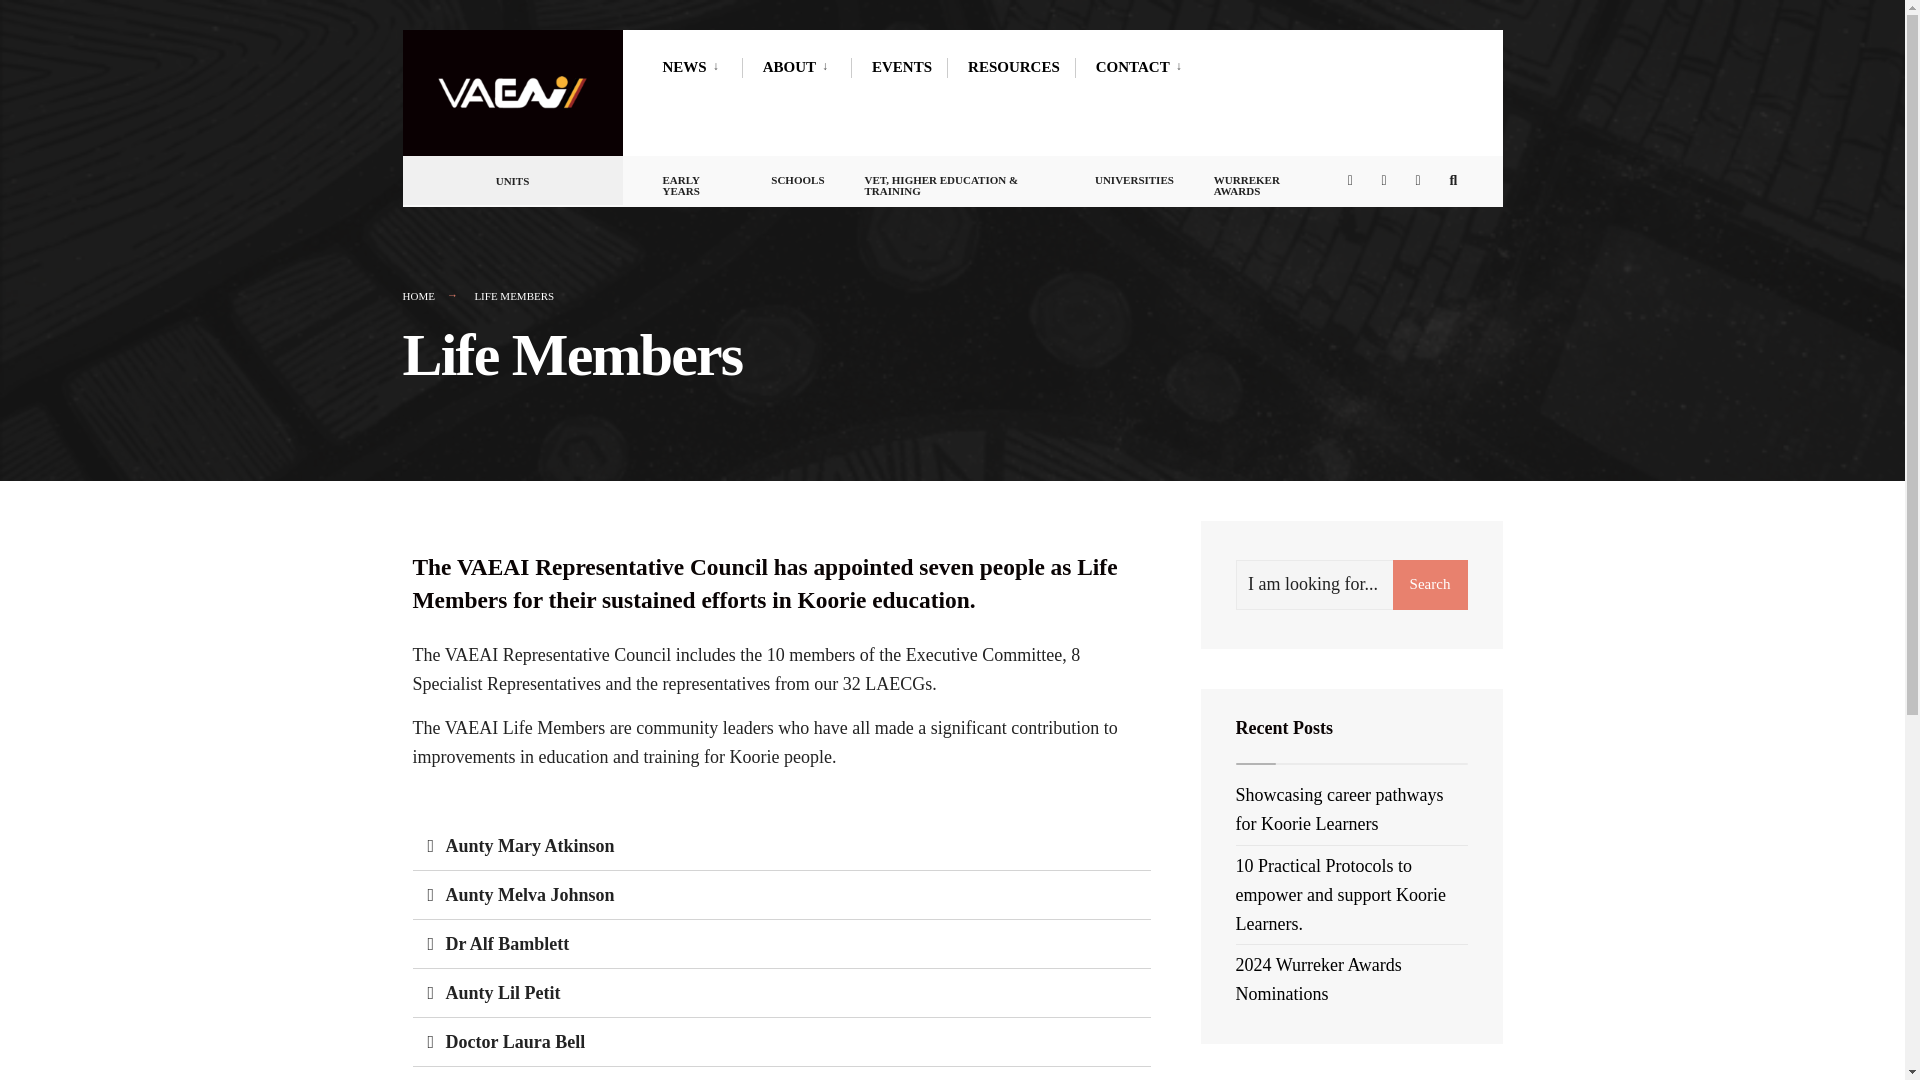  What do you see at coordinates (417, 296) in the screenshot?
I see `HOME` at bounding box center [417, 296].